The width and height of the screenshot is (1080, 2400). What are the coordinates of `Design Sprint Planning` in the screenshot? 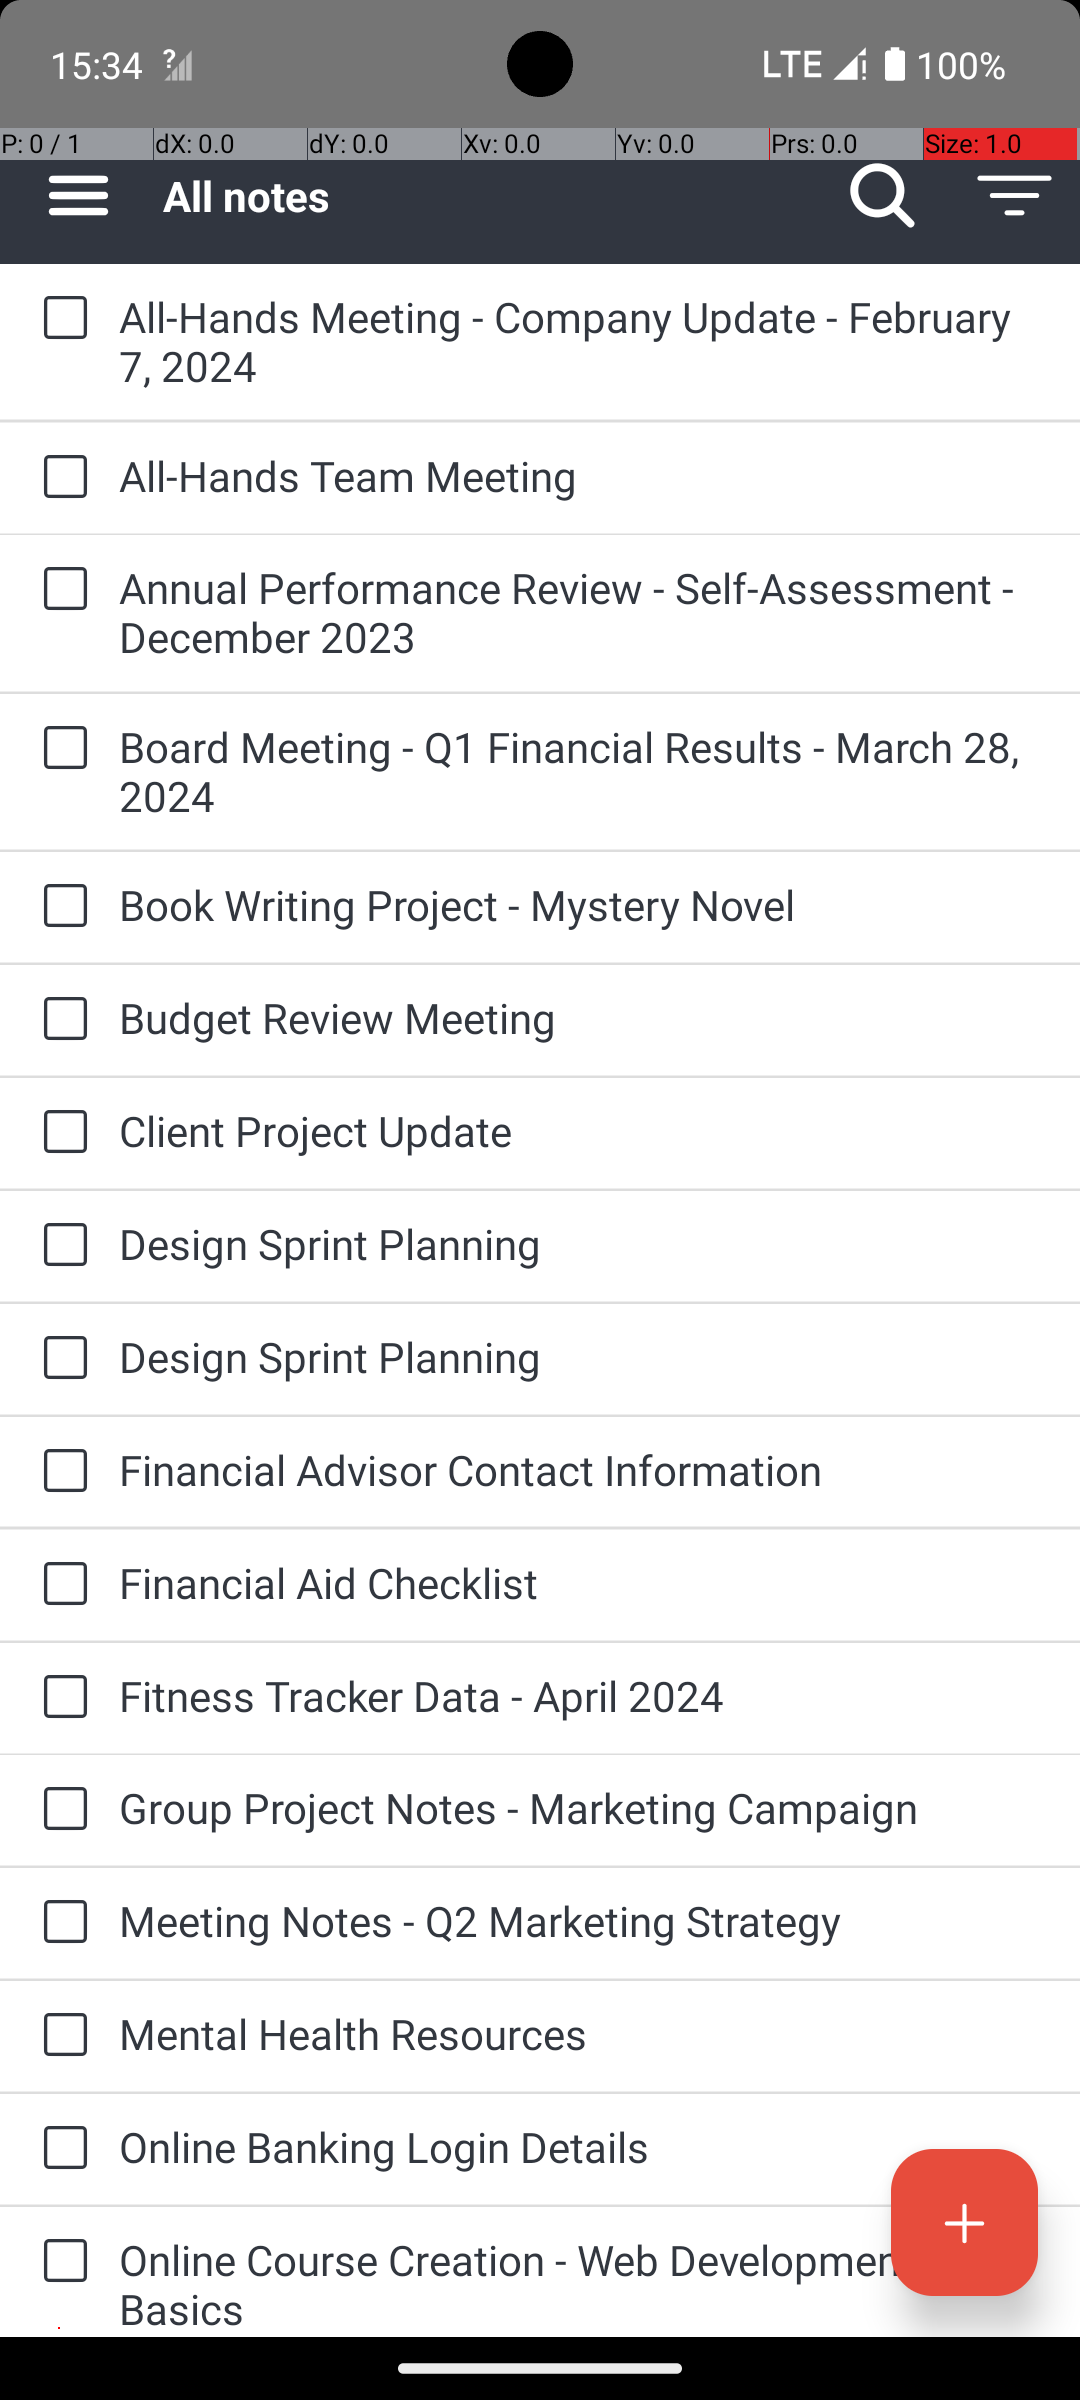 It's located at (580, 1244).